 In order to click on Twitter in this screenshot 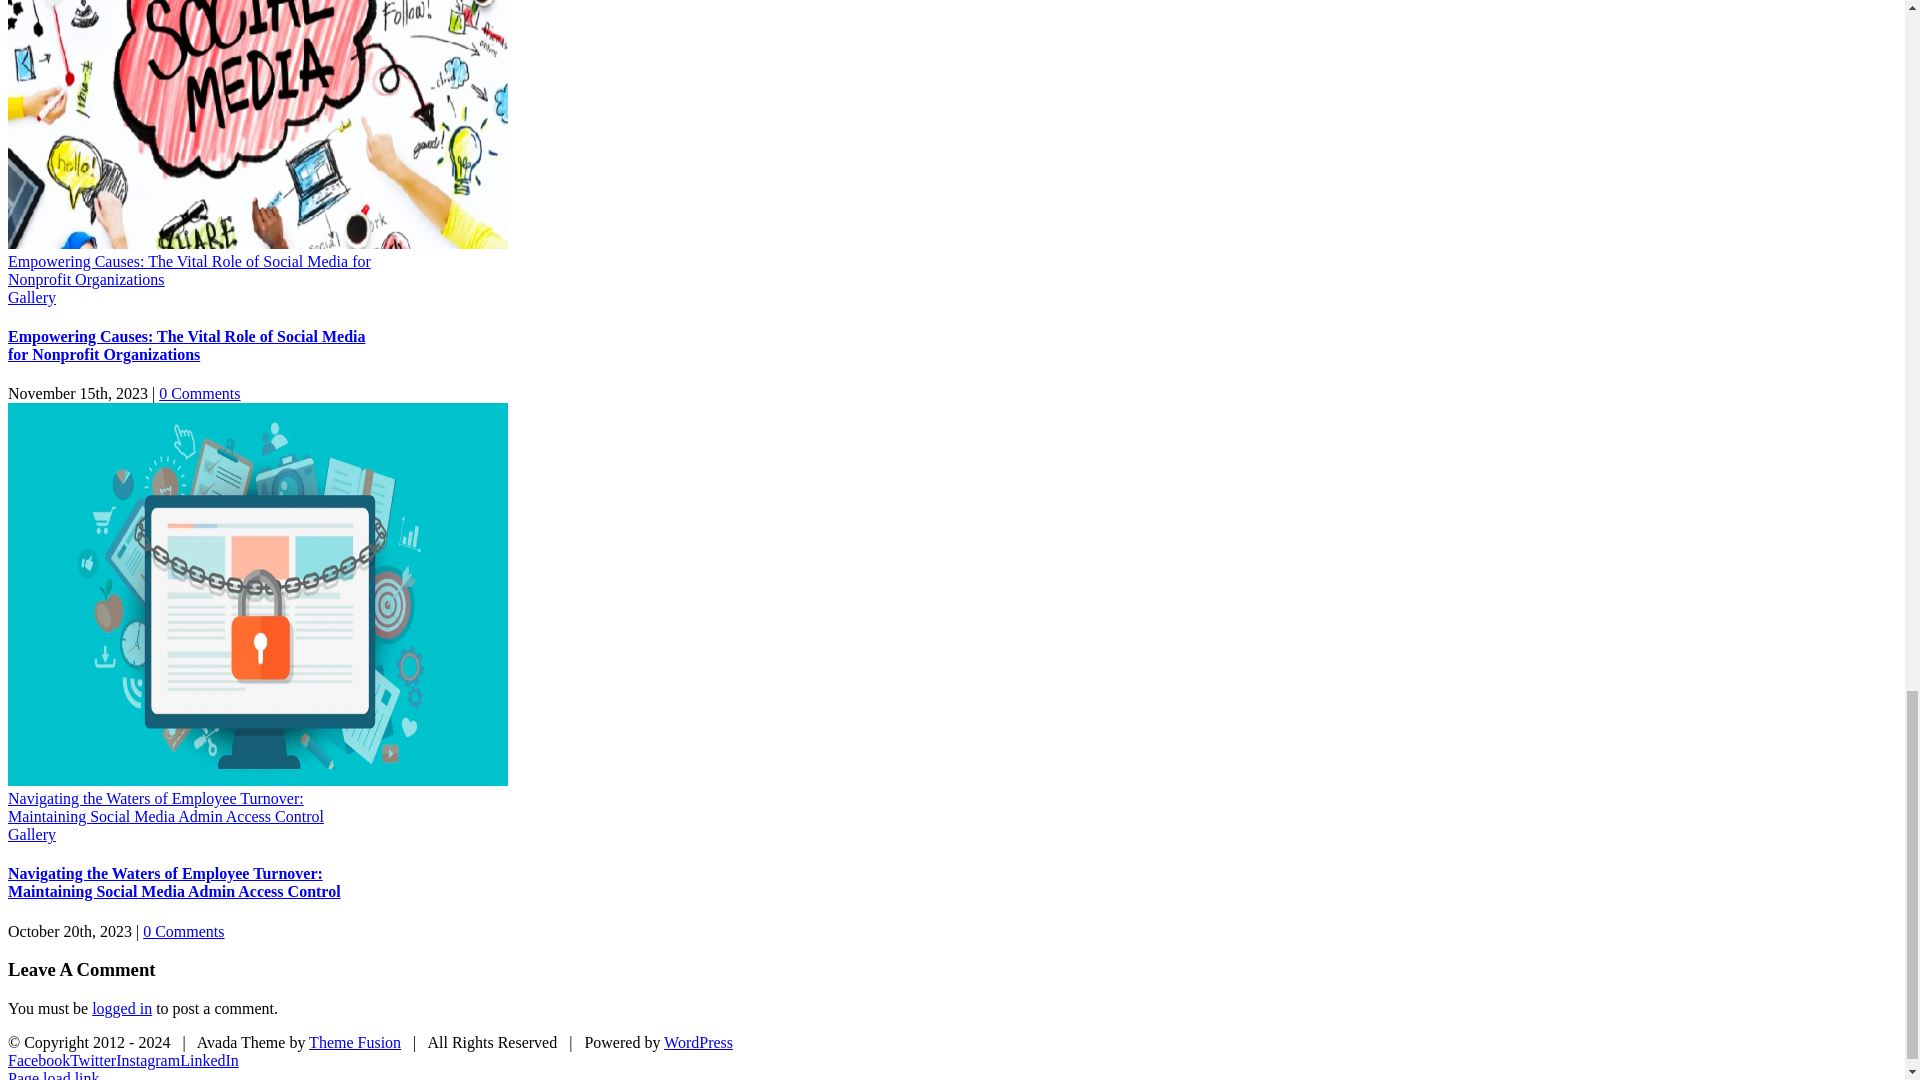, I will do `click(92, 1060)`.